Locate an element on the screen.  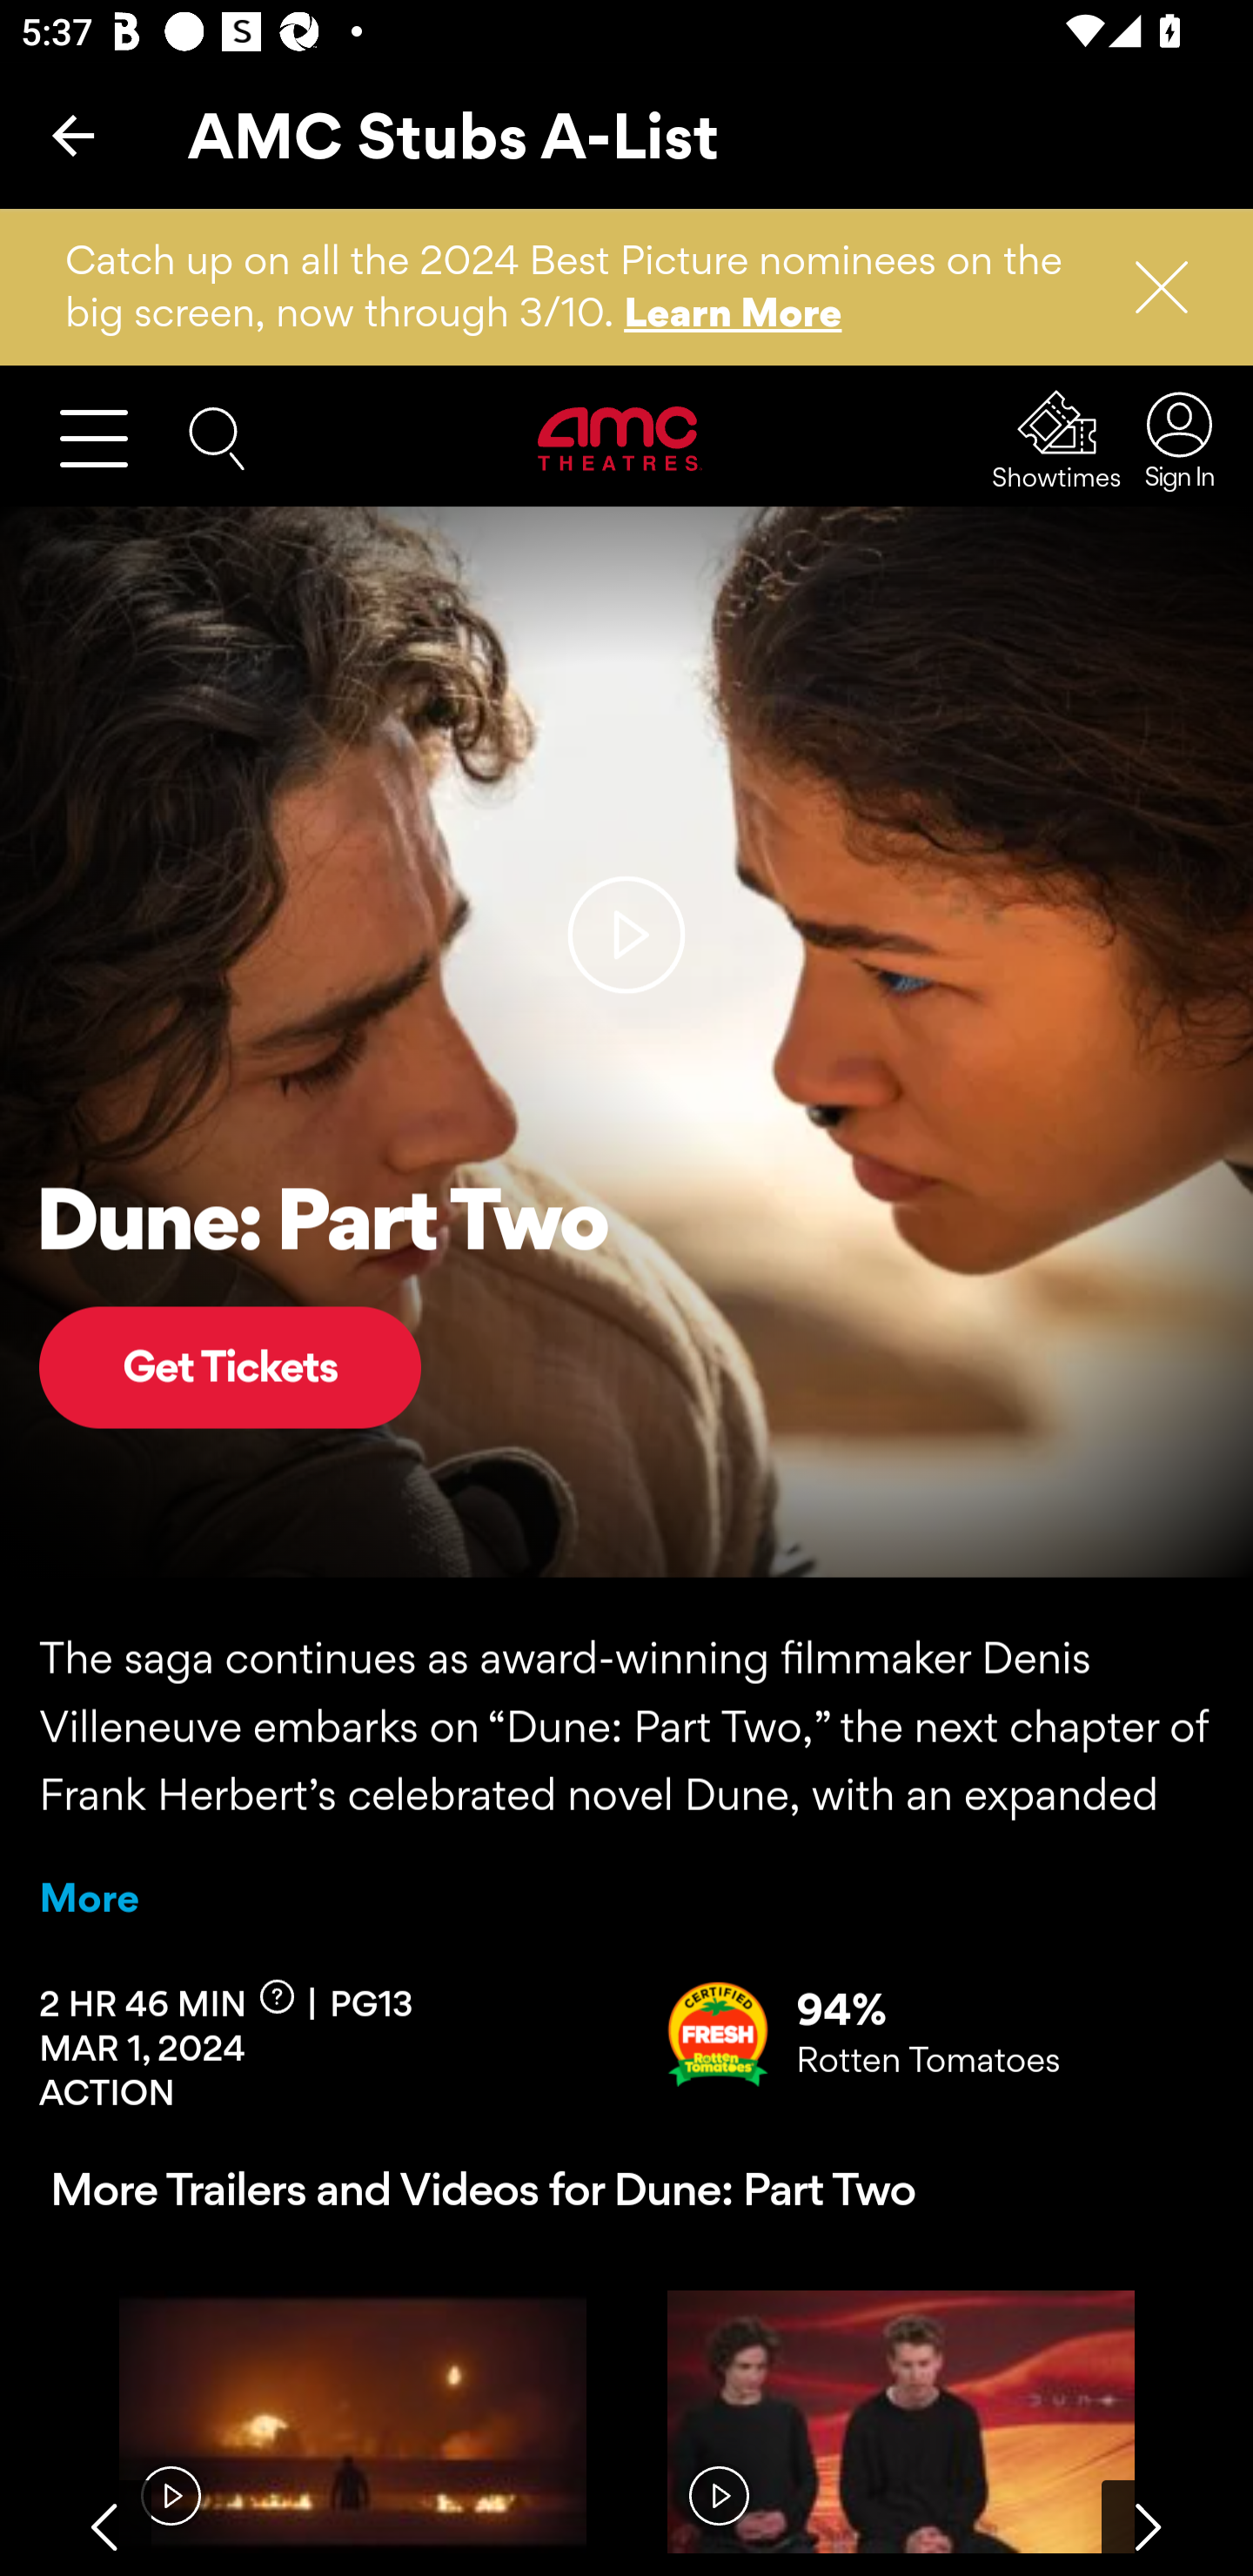
Navigate to the previous movie is located at coordinates (104, 2526).